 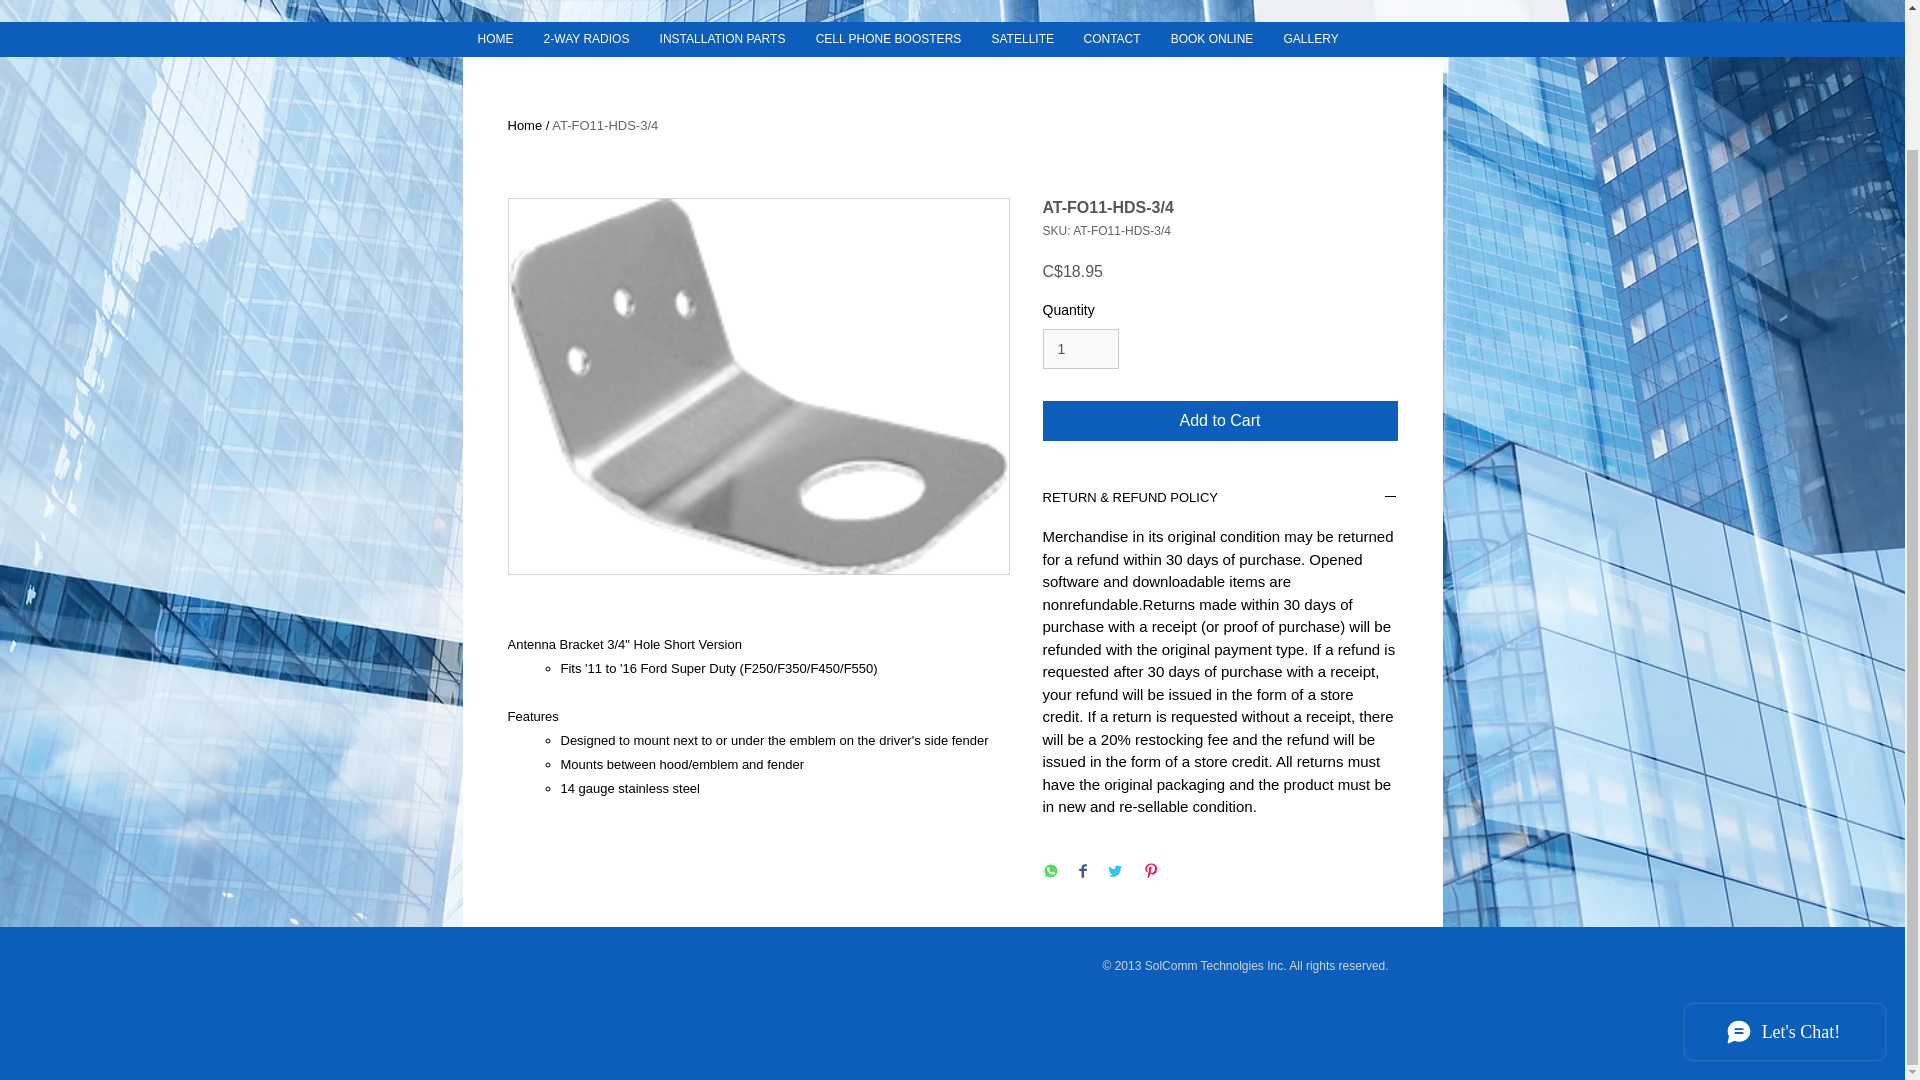 What do you see at coordinates (1111, 38) in the screenshot?
I see `CONTACT` at bounding box center [1111, 38].